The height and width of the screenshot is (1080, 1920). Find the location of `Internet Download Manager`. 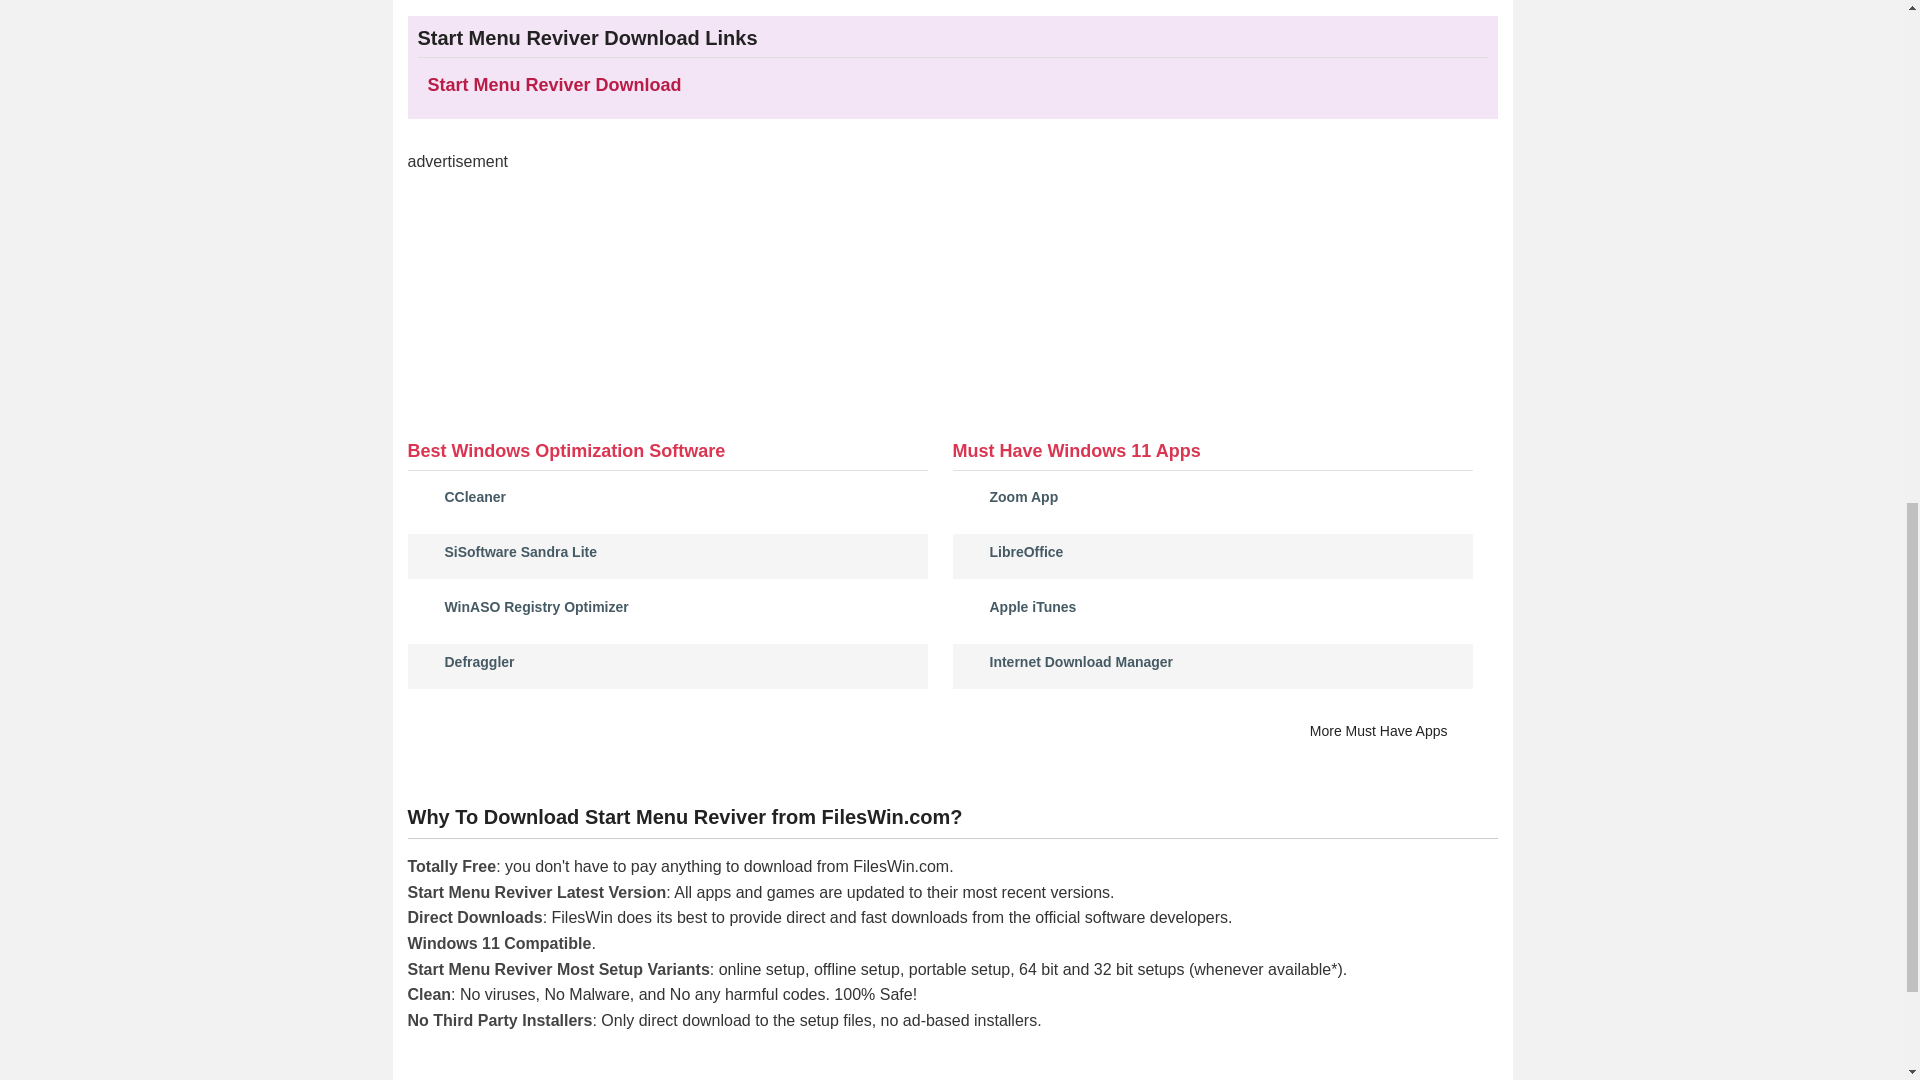

Internet Download Manager is located at coordinates (1082, 662).